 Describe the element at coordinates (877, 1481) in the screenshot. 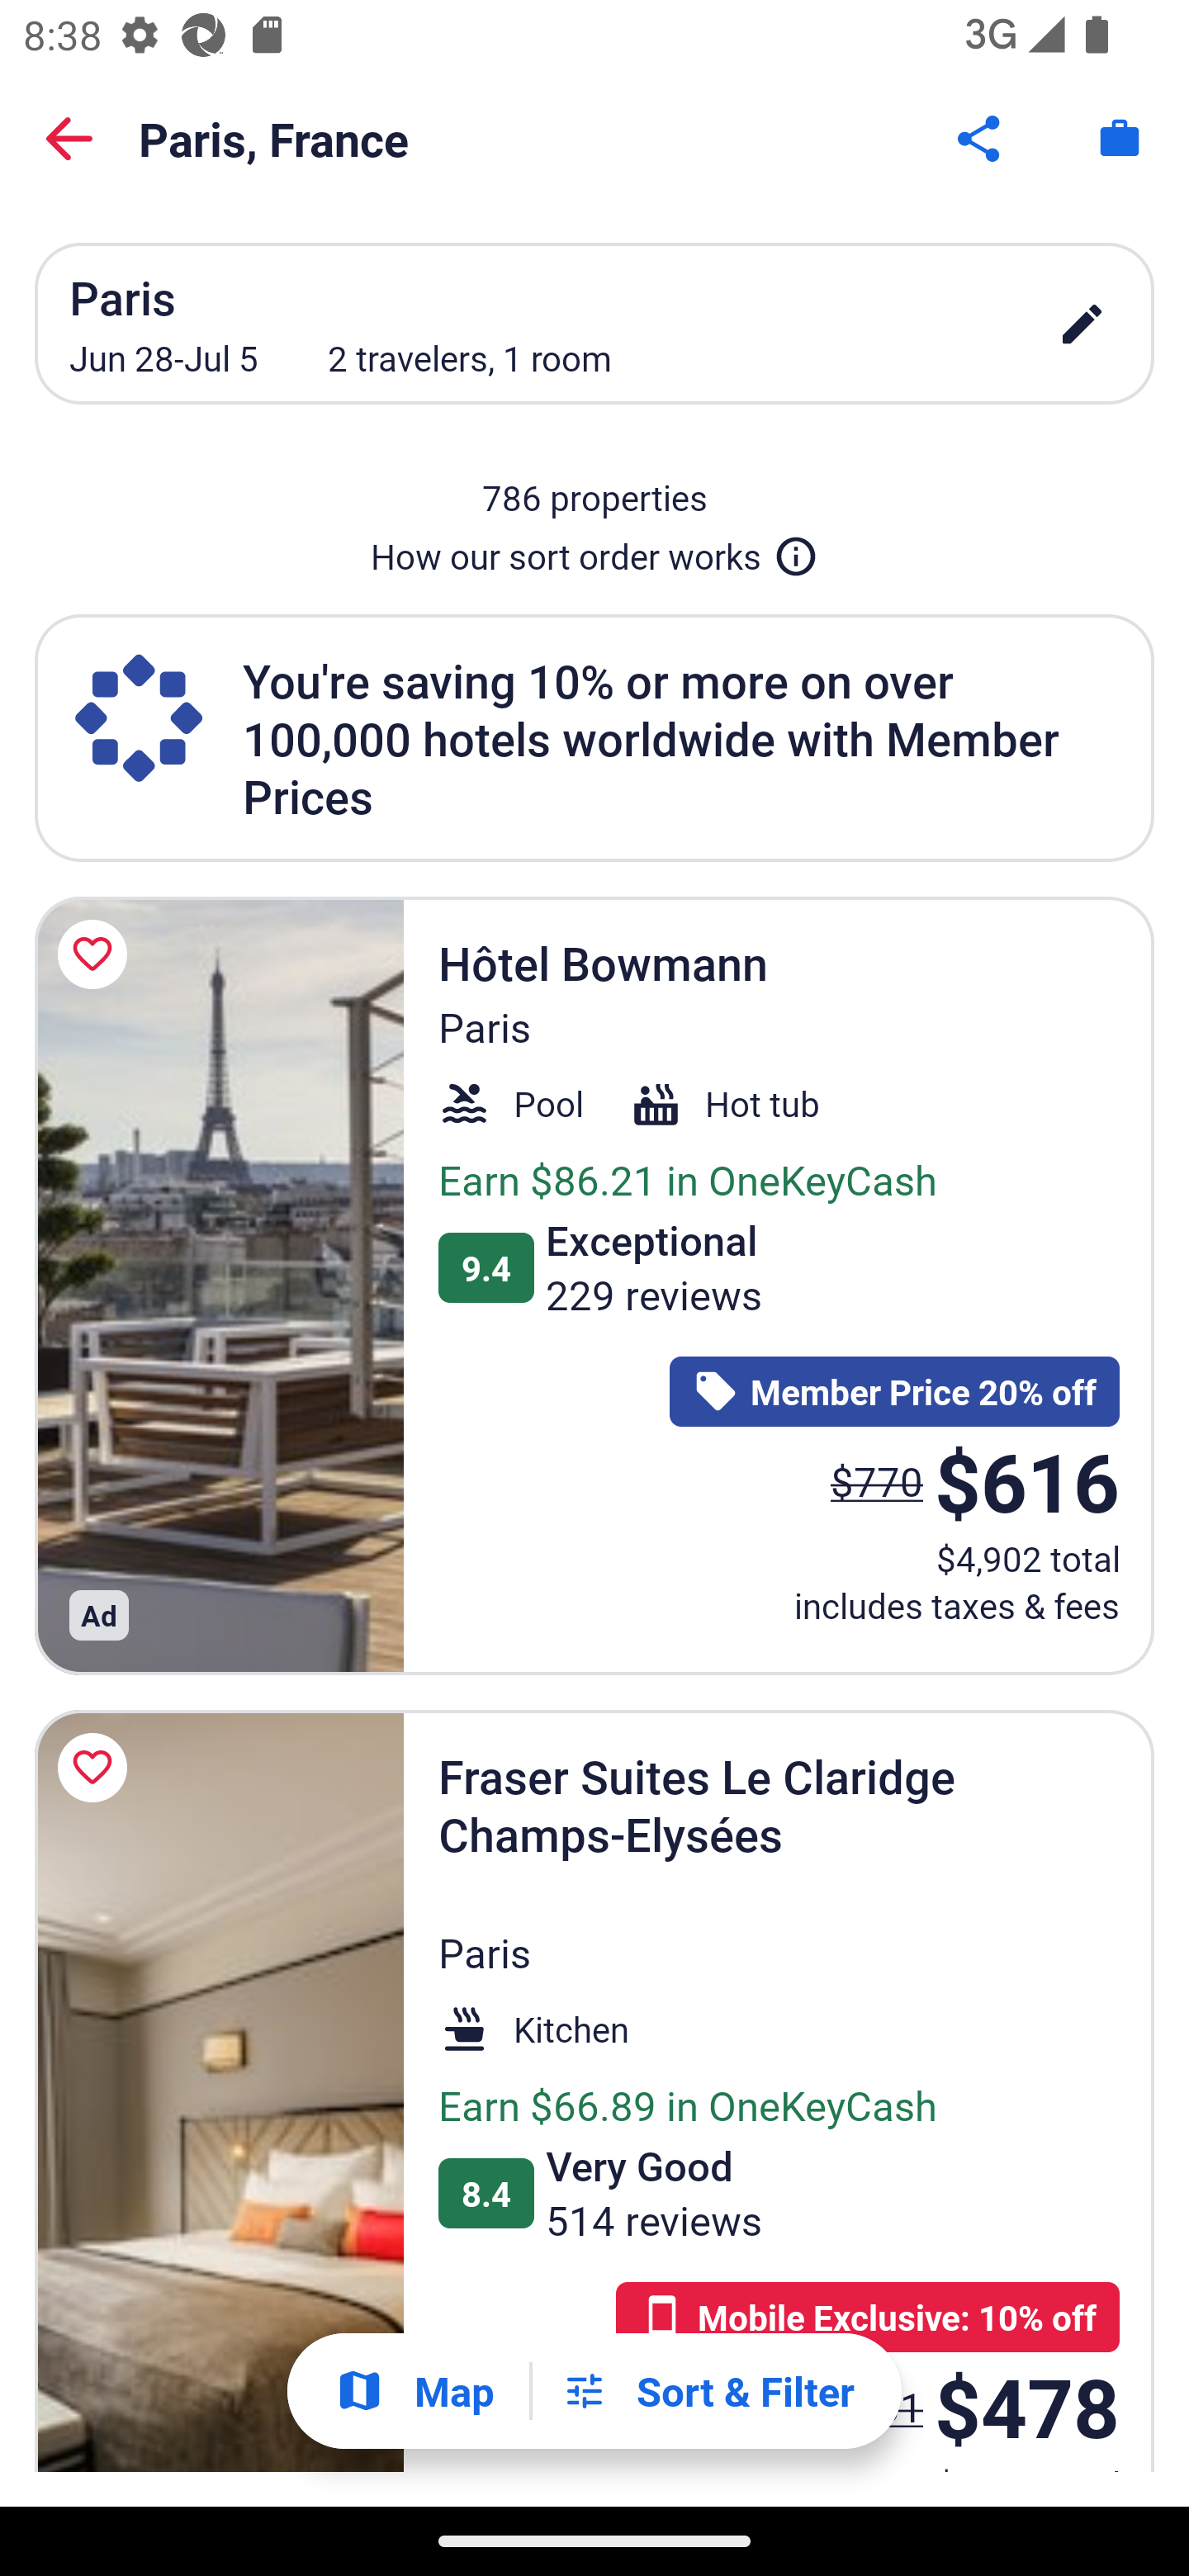

I see `$770 The price was $770` at that location.